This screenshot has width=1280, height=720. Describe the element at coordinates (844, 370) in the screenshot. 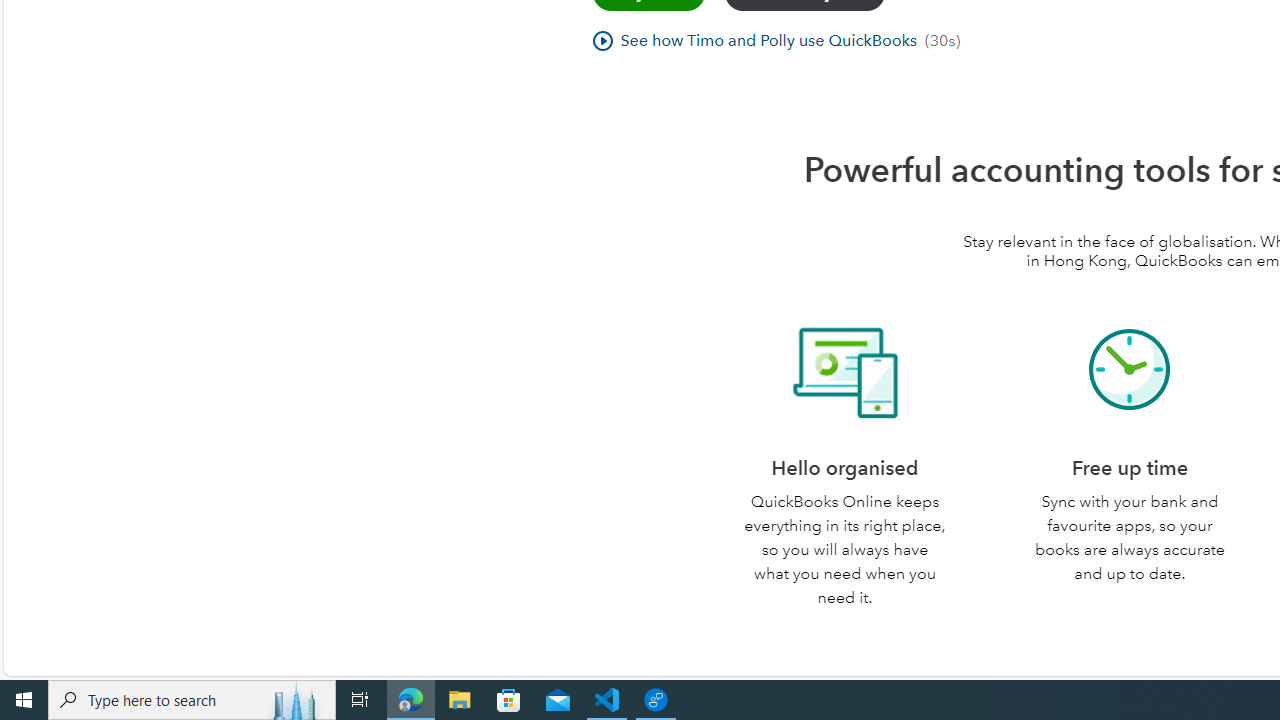

I see `Hello organised` at that location.